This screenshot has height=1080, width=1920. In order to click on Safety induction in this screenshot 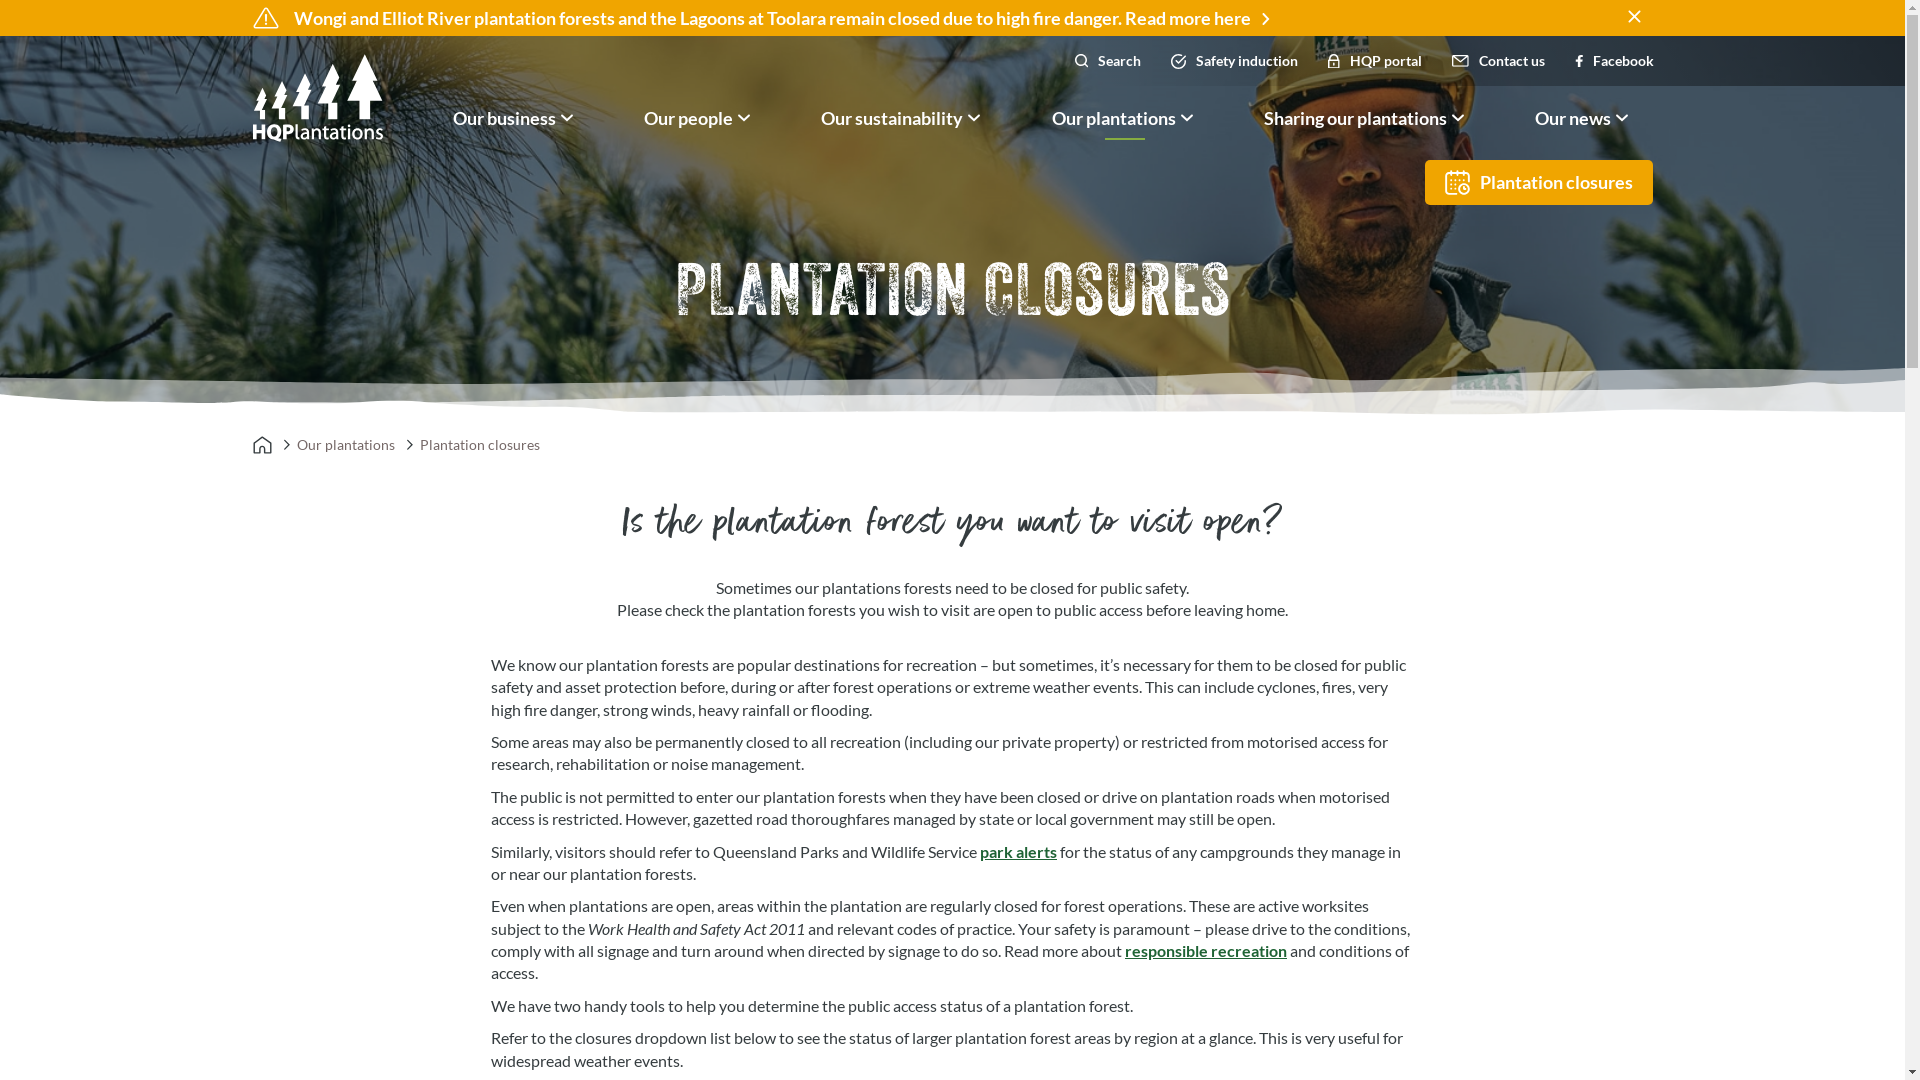, I will do `click(1234, 60)`.